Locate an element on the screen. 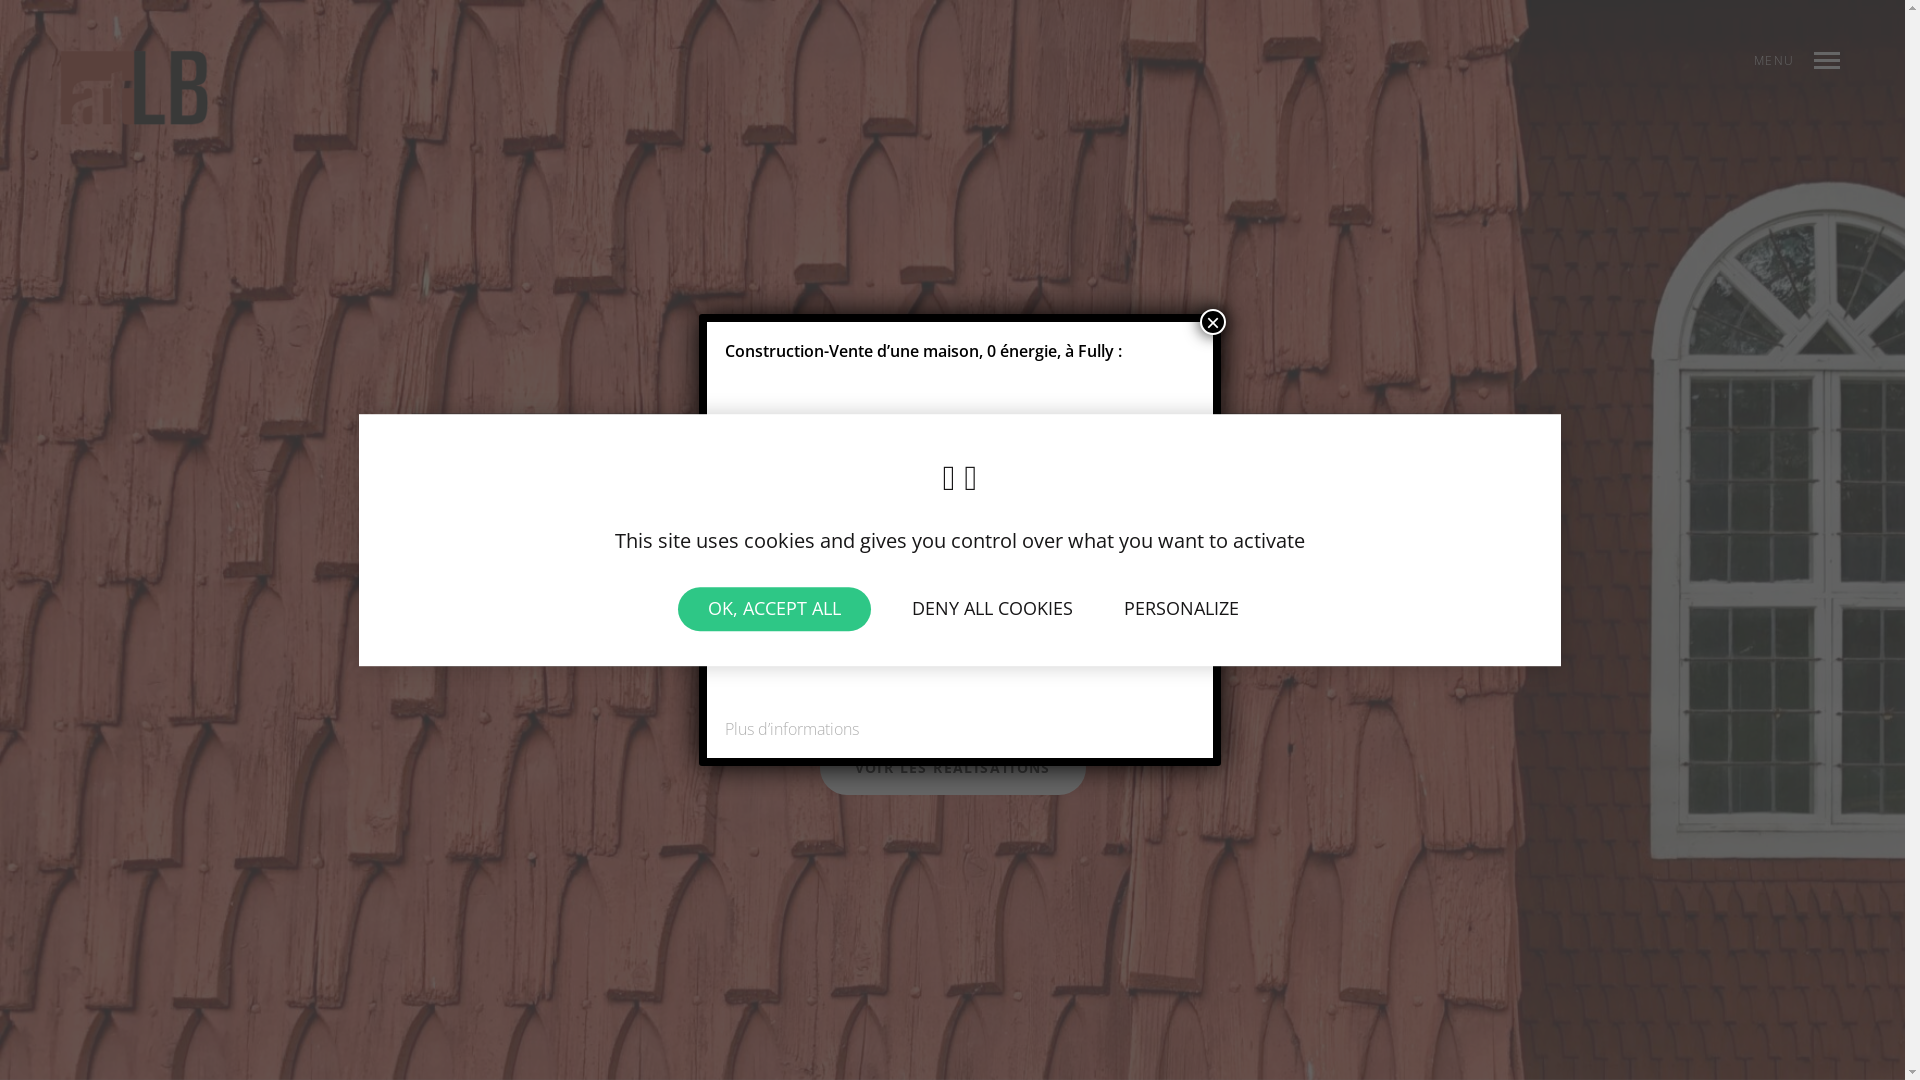 Image resolution: width=1920 pixels, height=1080 pixels. PERSONALIZE is located at coordinates (1182, 609).